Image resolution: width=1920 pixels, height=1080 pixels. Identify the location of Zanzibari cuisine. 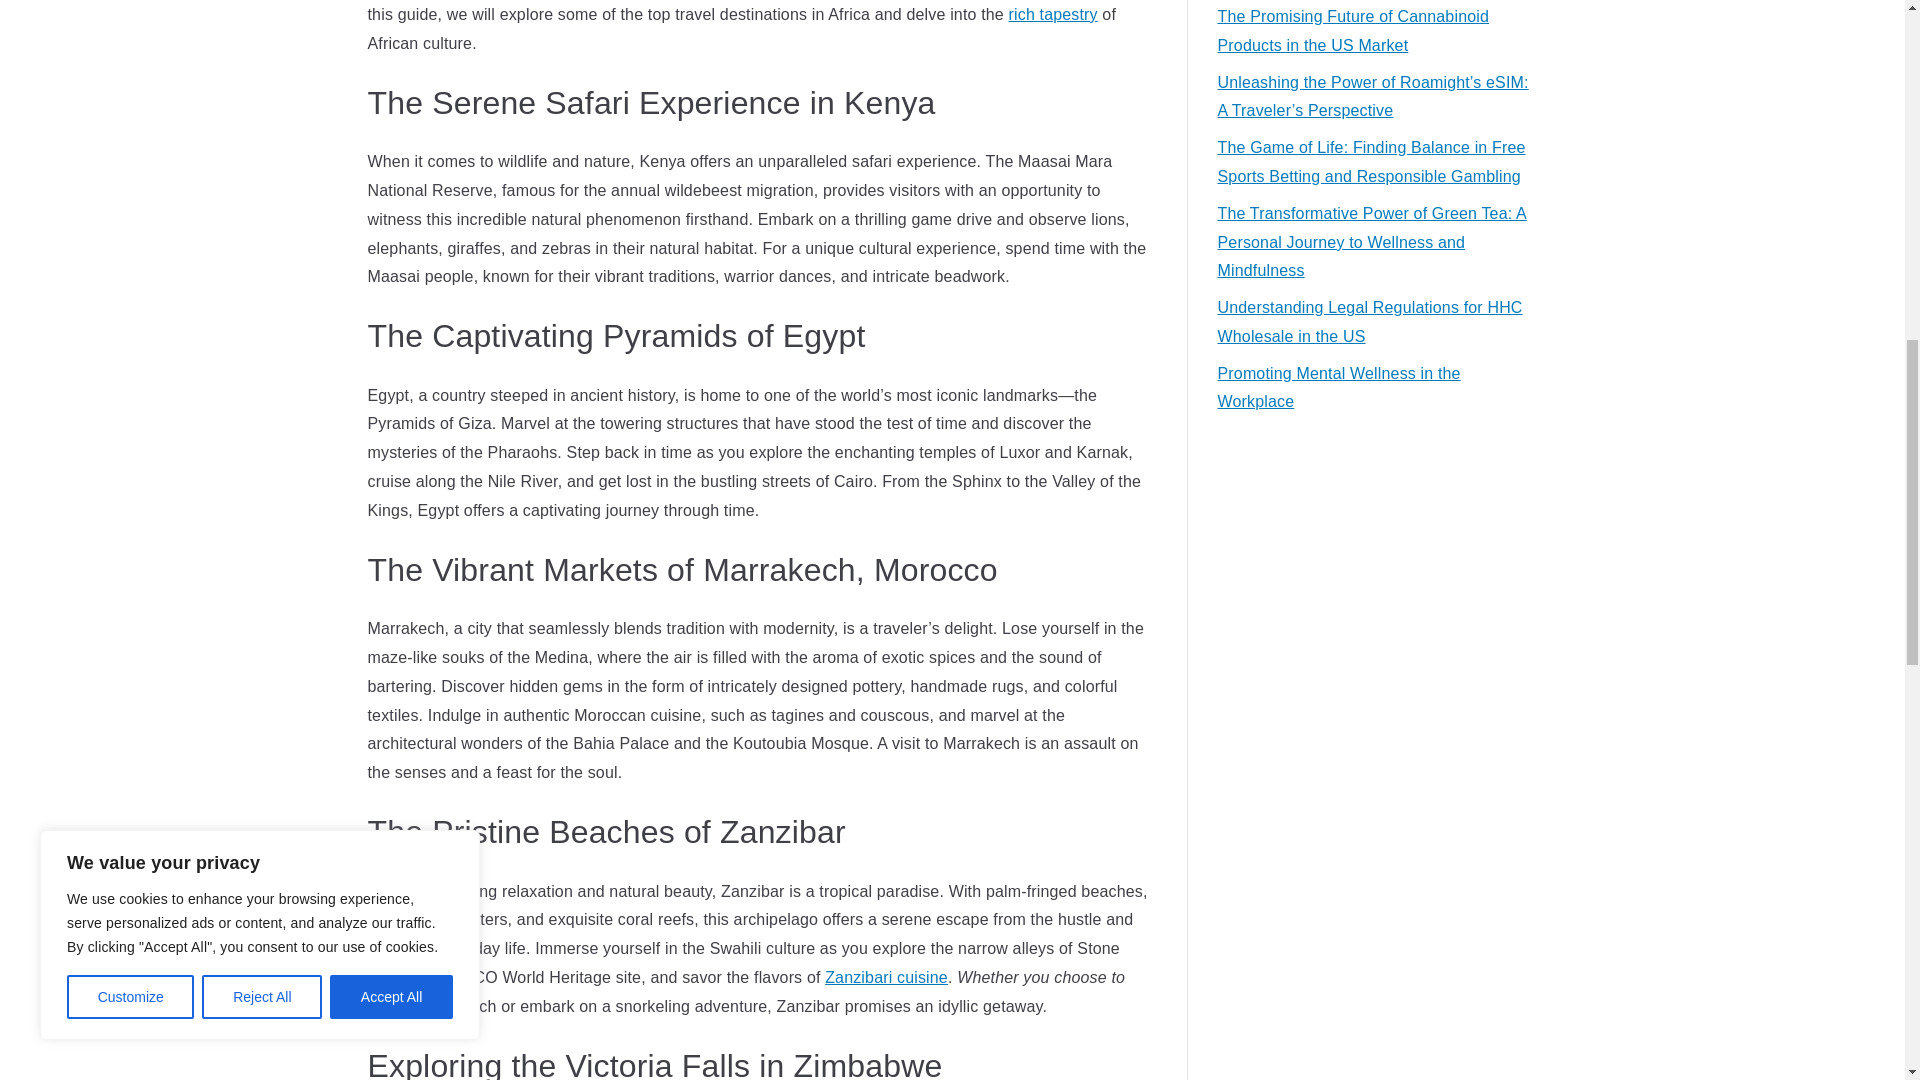
(886, 977).